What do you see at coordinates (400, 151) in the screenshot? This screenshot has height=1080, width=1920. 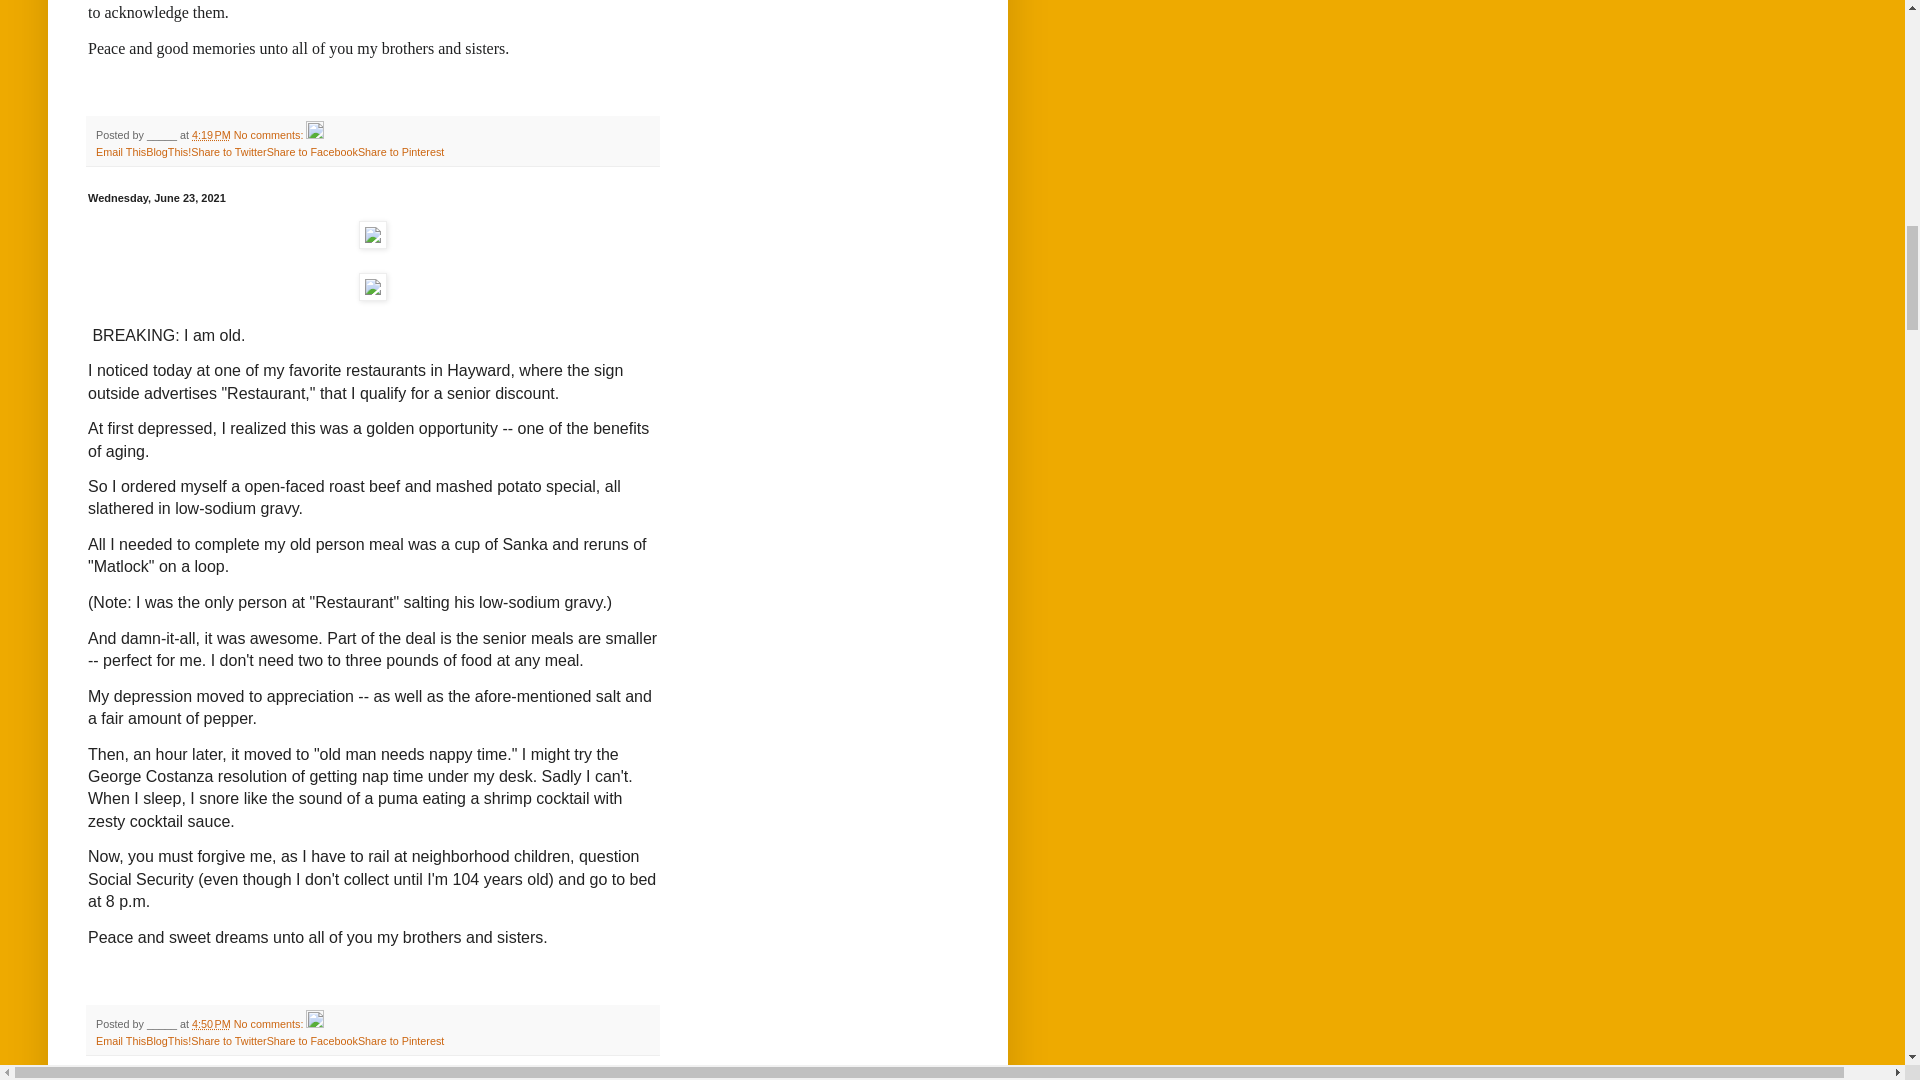 I see `Share to Pinterest` at bounding box center [400, 151].